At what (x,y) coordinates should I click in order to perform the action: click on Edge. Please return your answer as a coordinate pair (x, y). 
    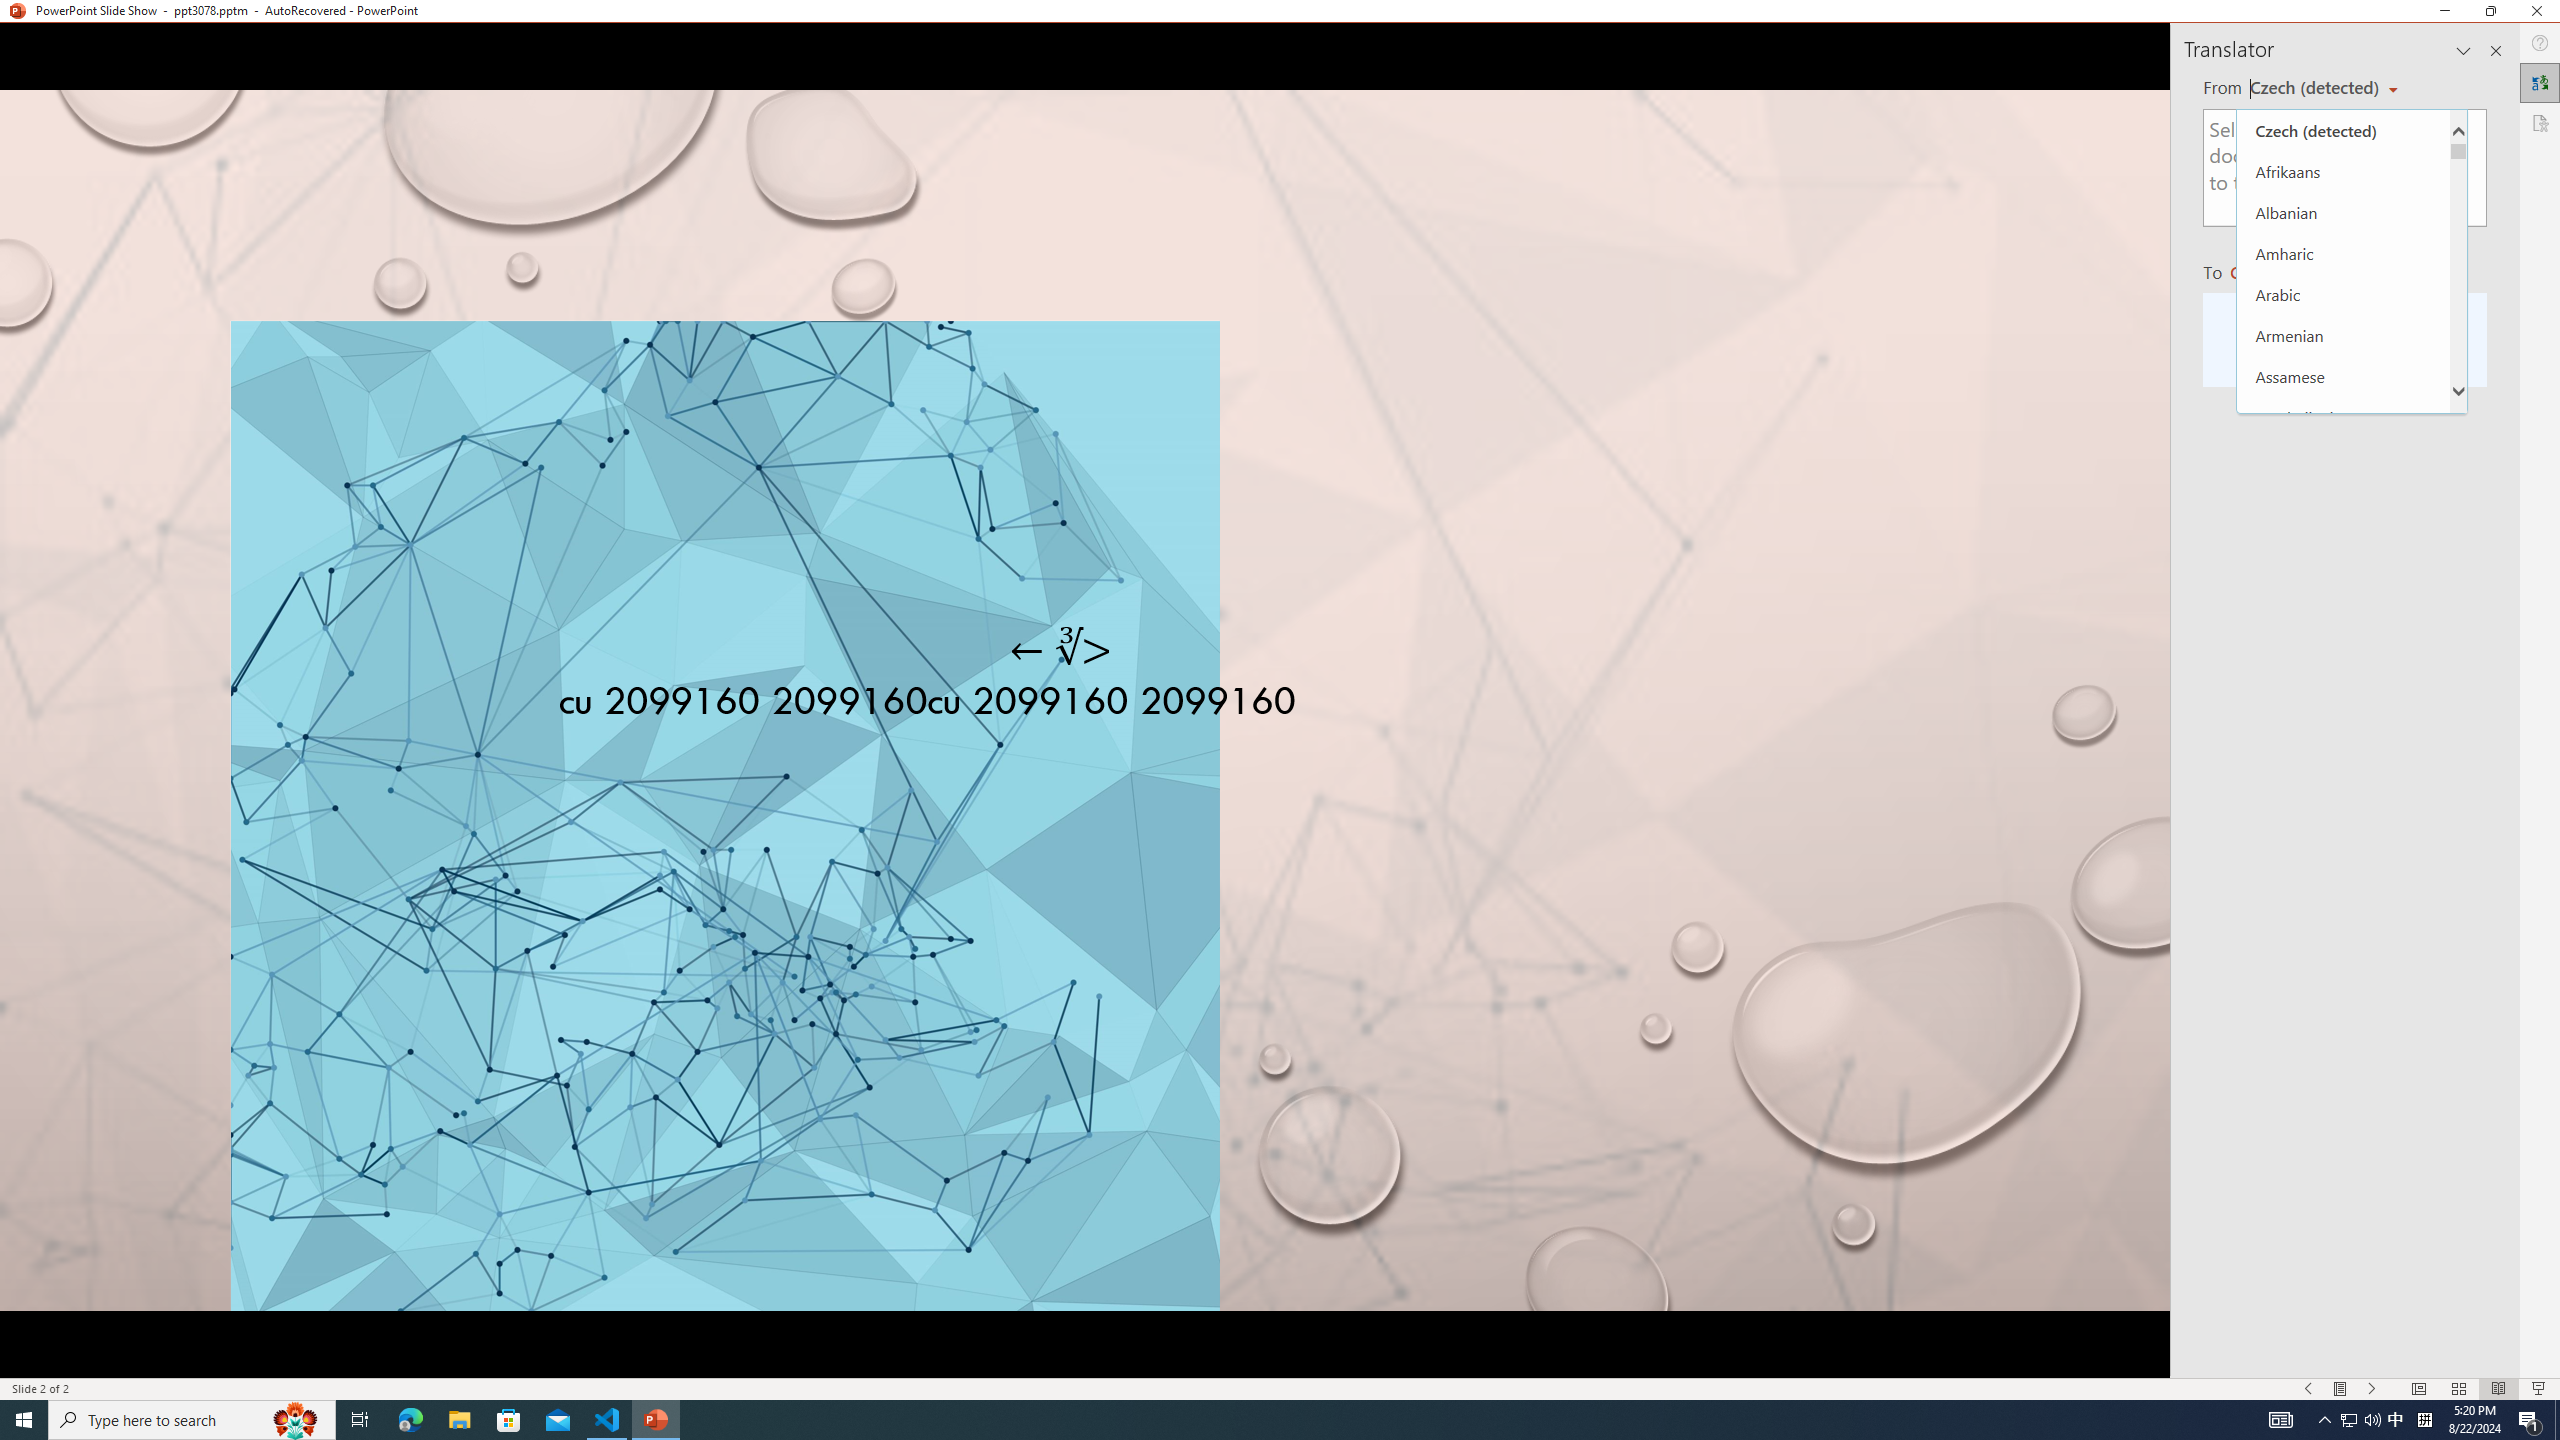
    Looking at the image, I should click on (270, 82).